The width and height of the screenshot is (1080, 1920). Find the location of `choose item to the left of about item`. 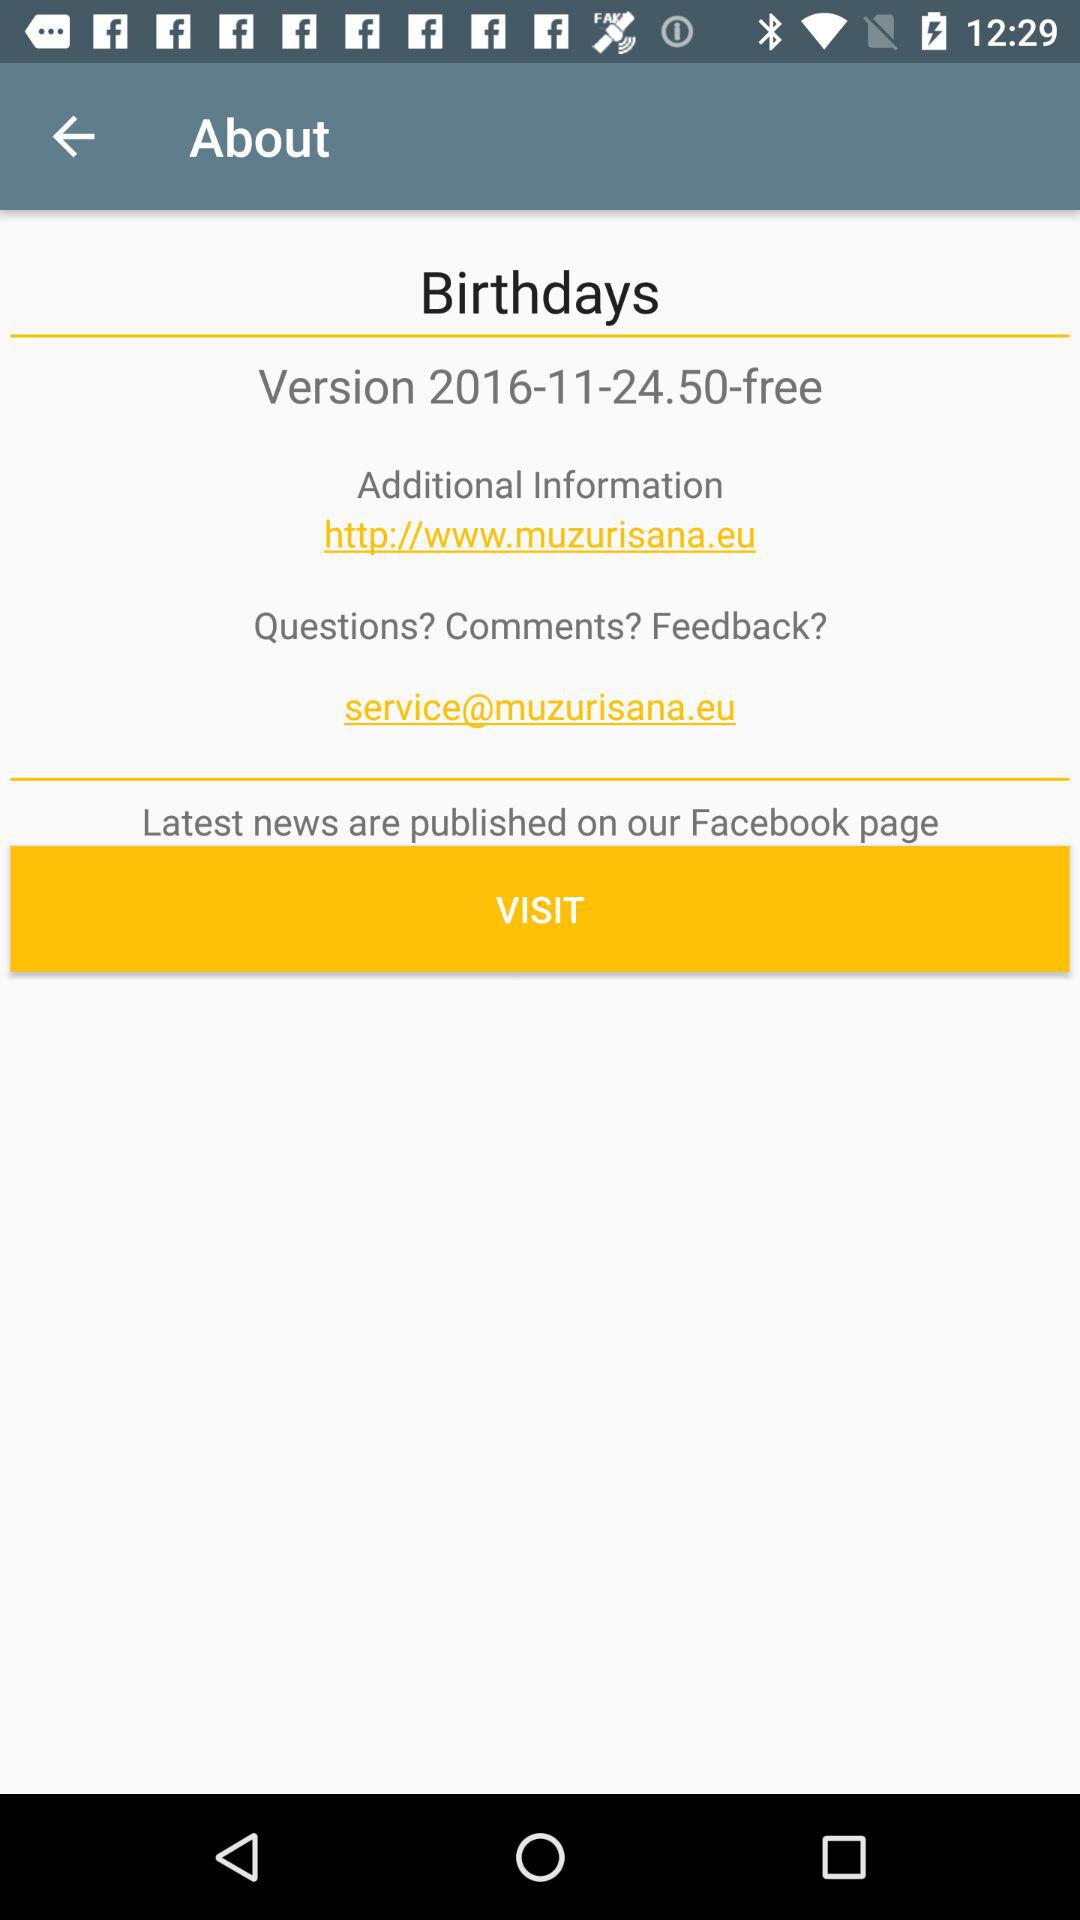

choose item to the left of about item is located at coordinates (73, 136).